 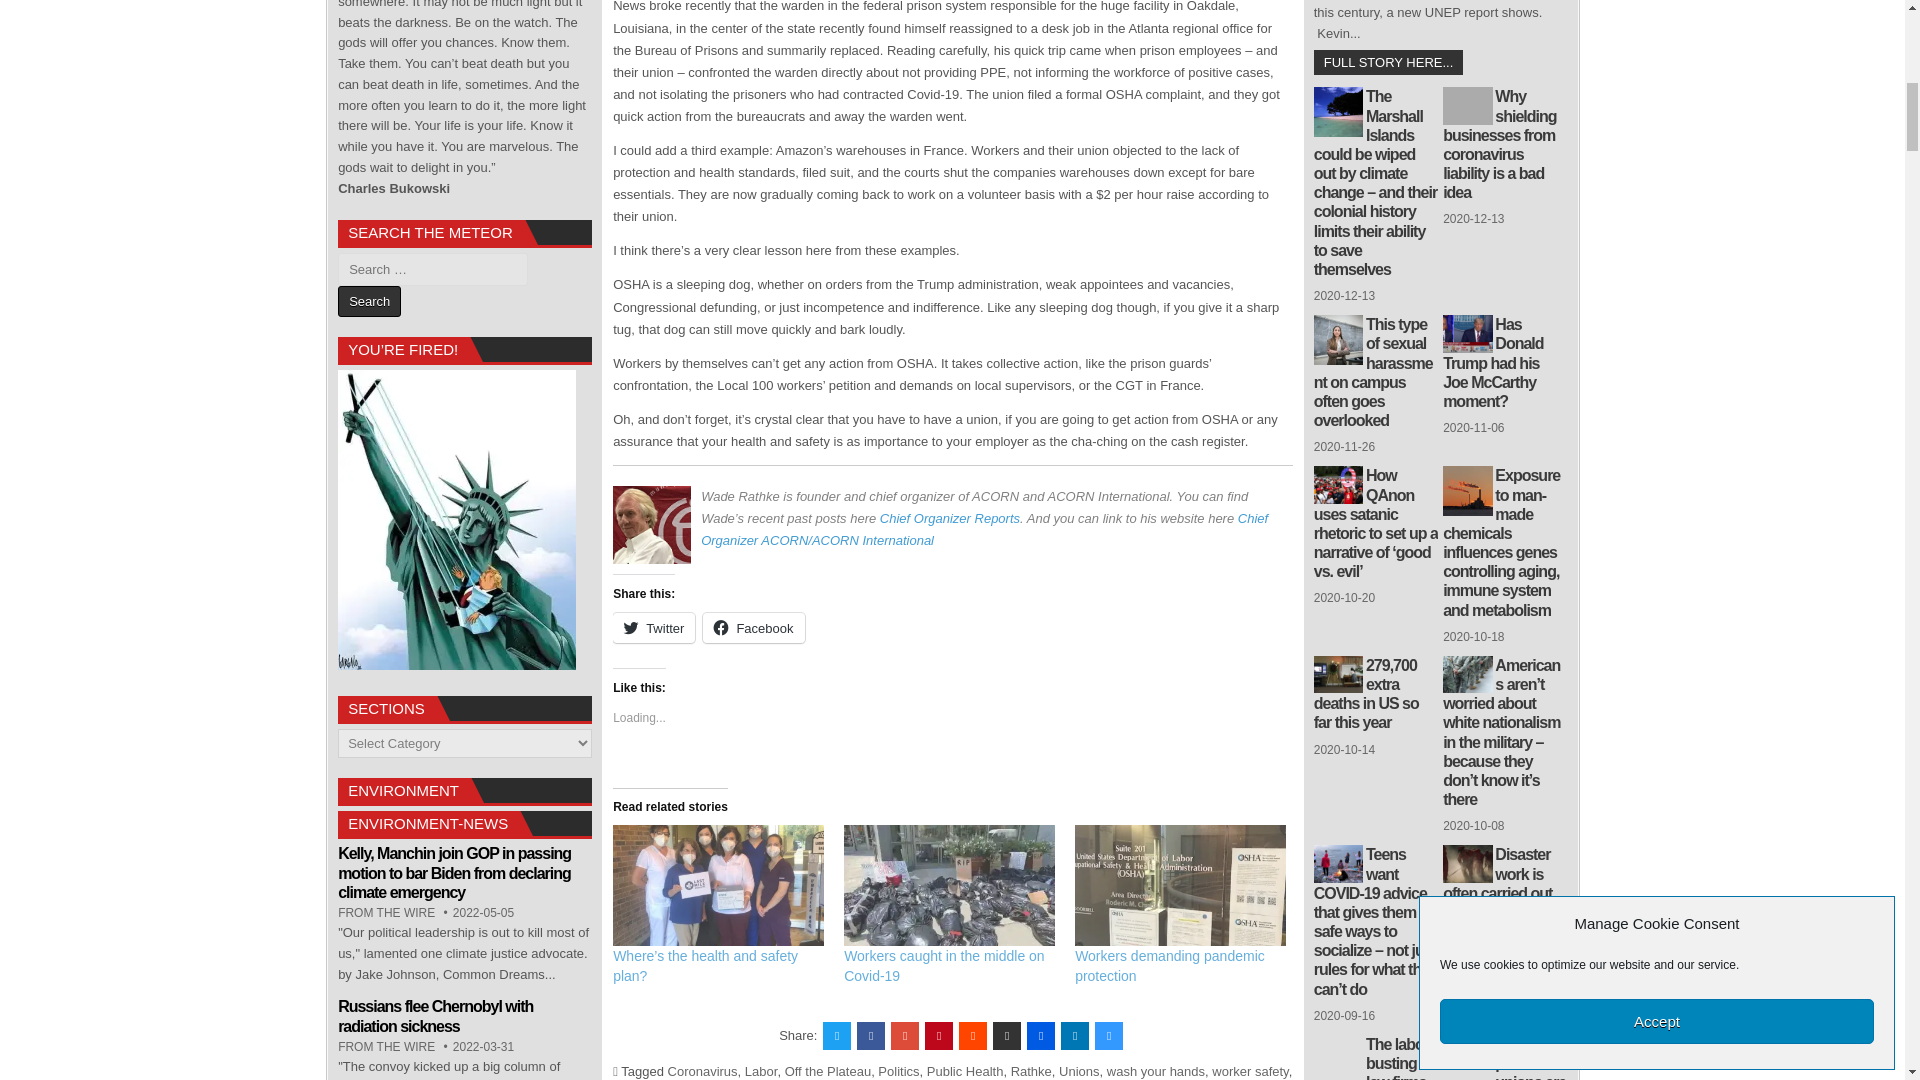 I want to click on Chief Organizer Reports, so click(x=949, y=518).